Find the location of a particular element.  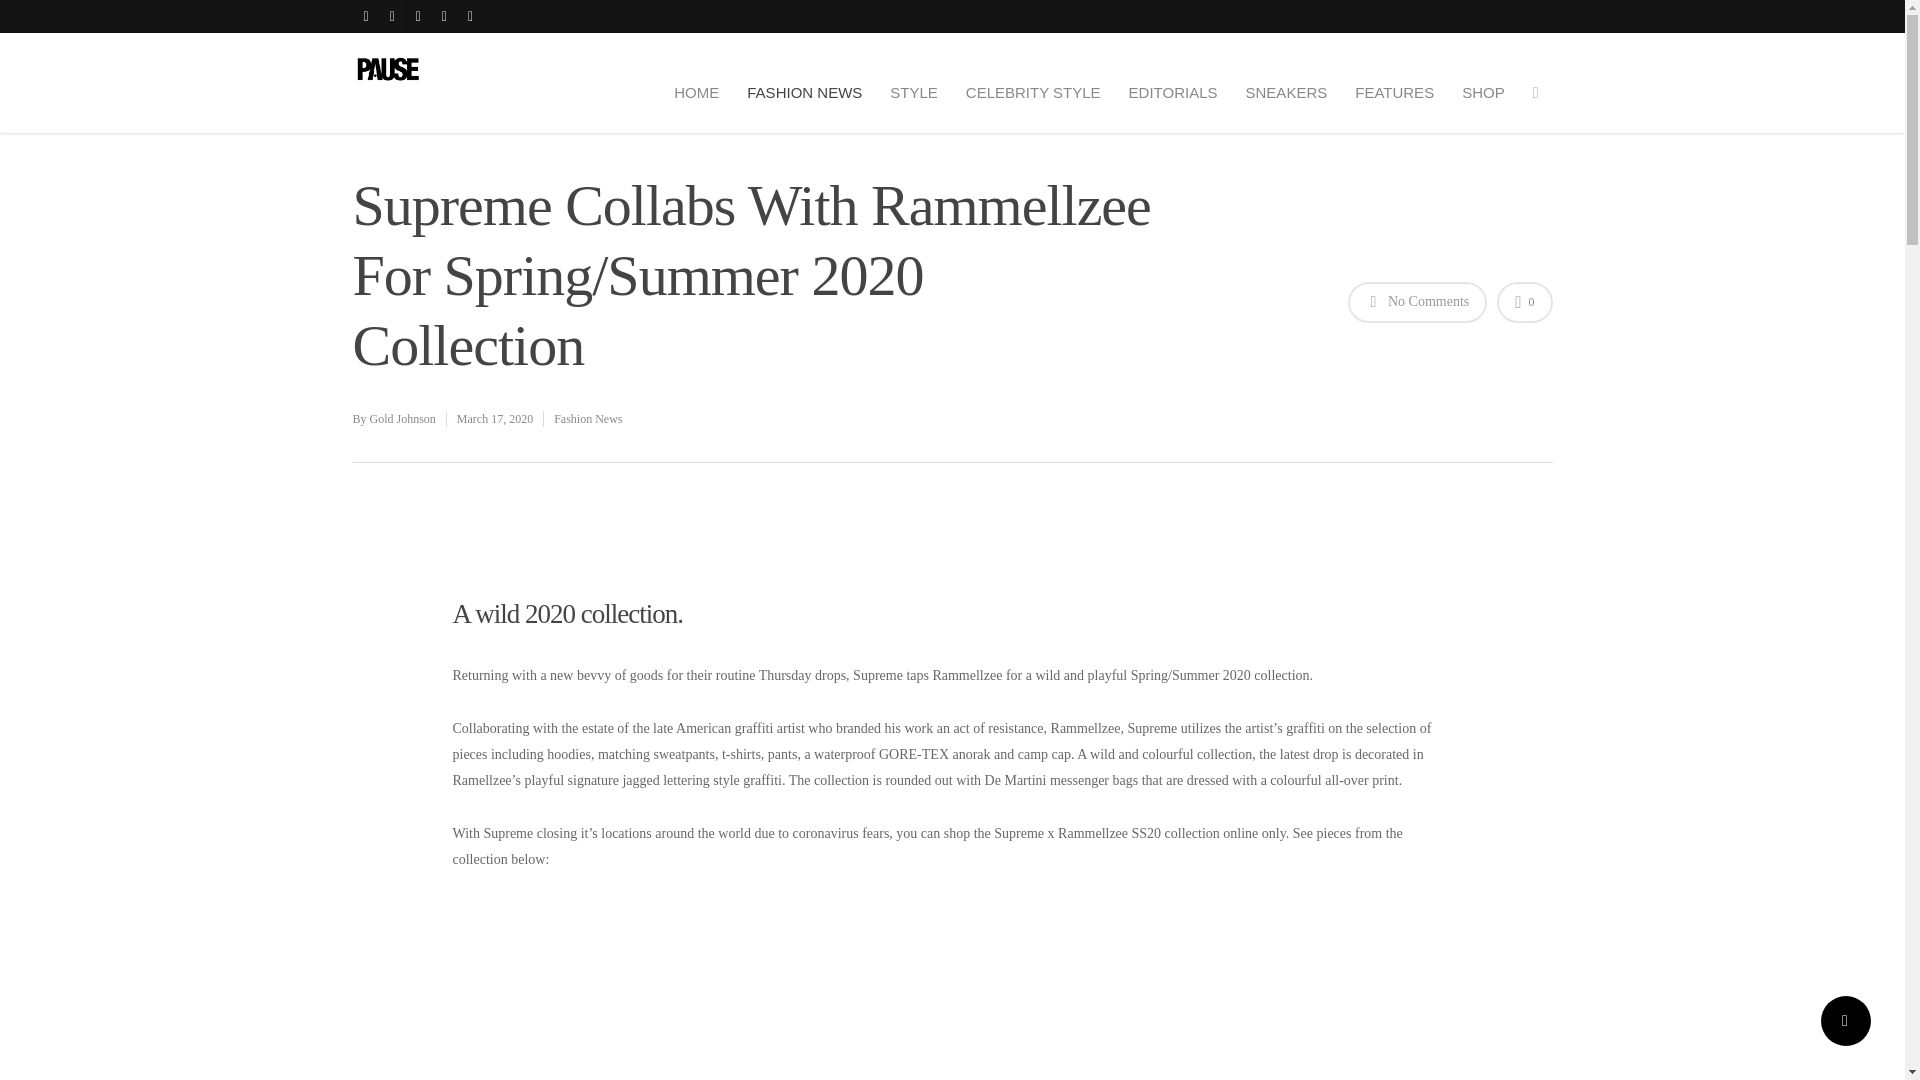

Love this is located at coordinates (1524, 302).